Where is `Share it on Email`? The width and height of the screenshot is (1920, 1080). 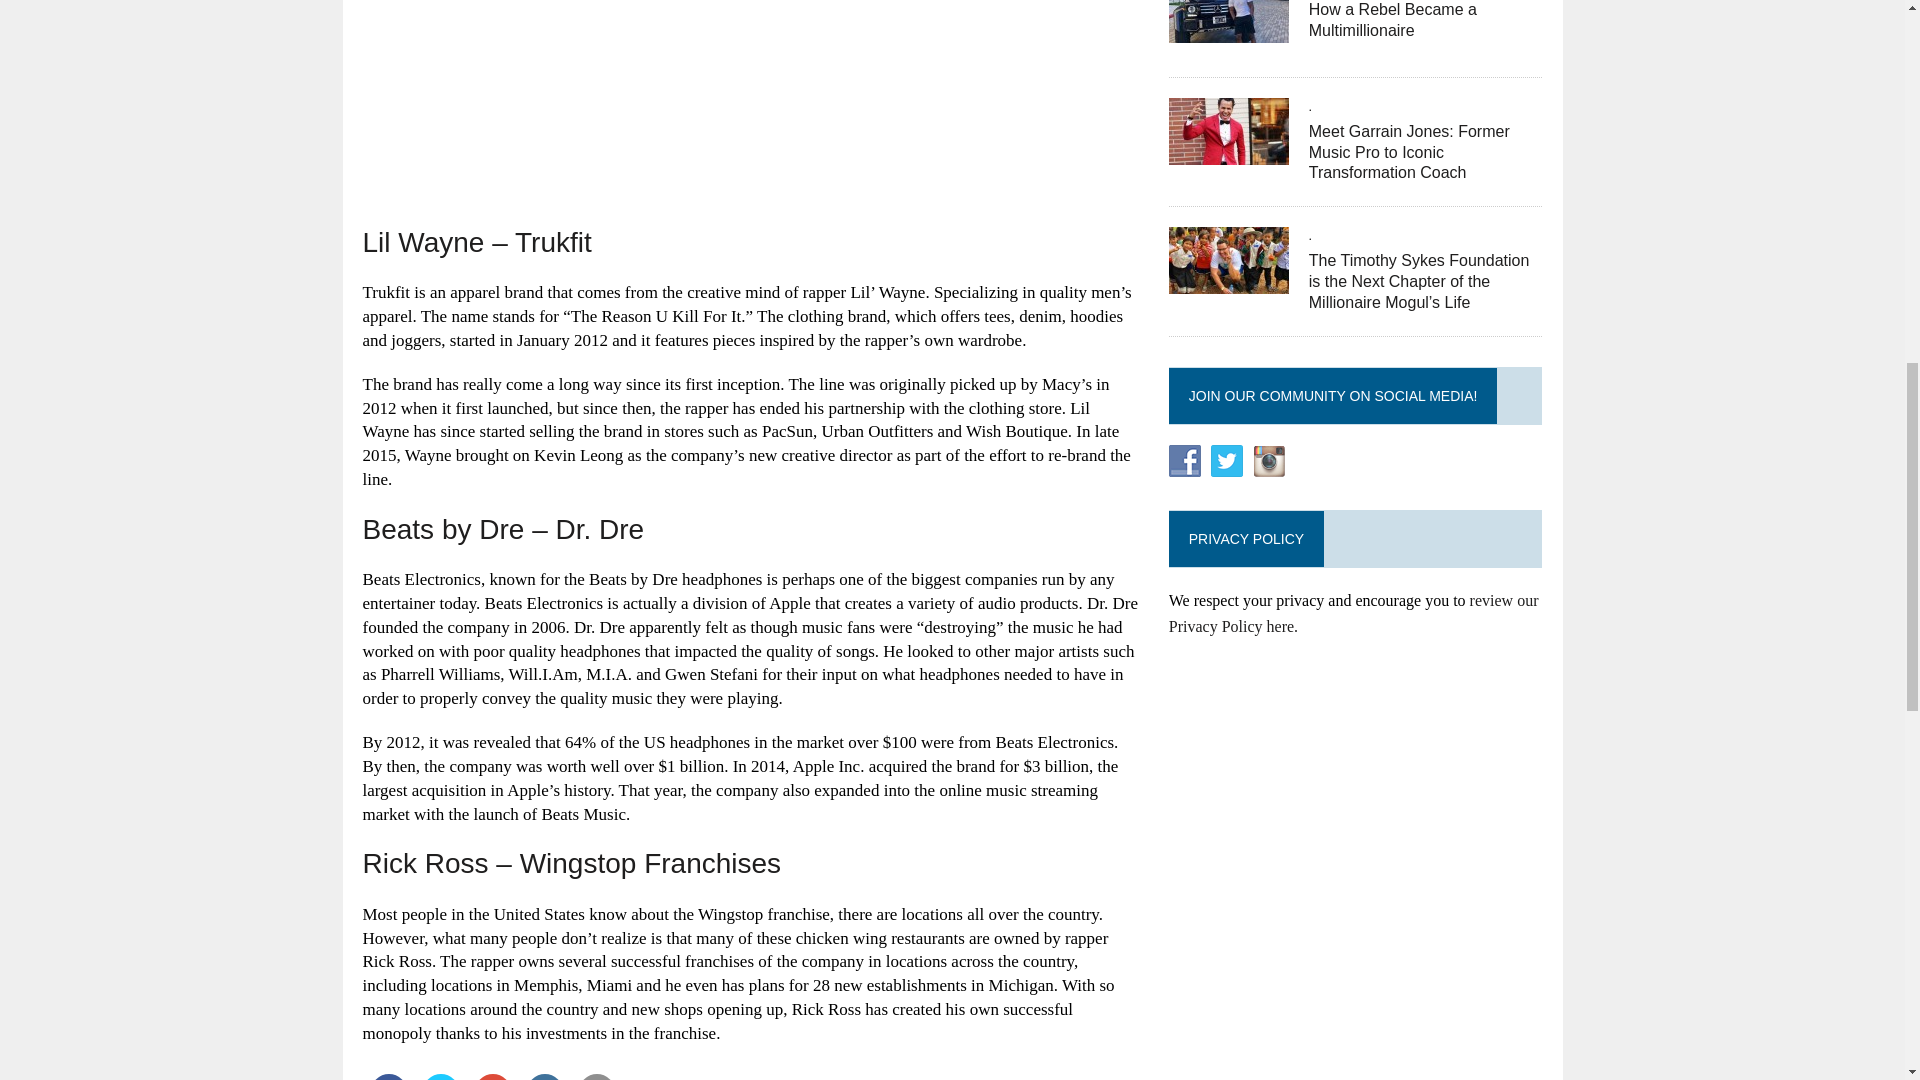 Share it on Email is located at coordinates (596, 1076).